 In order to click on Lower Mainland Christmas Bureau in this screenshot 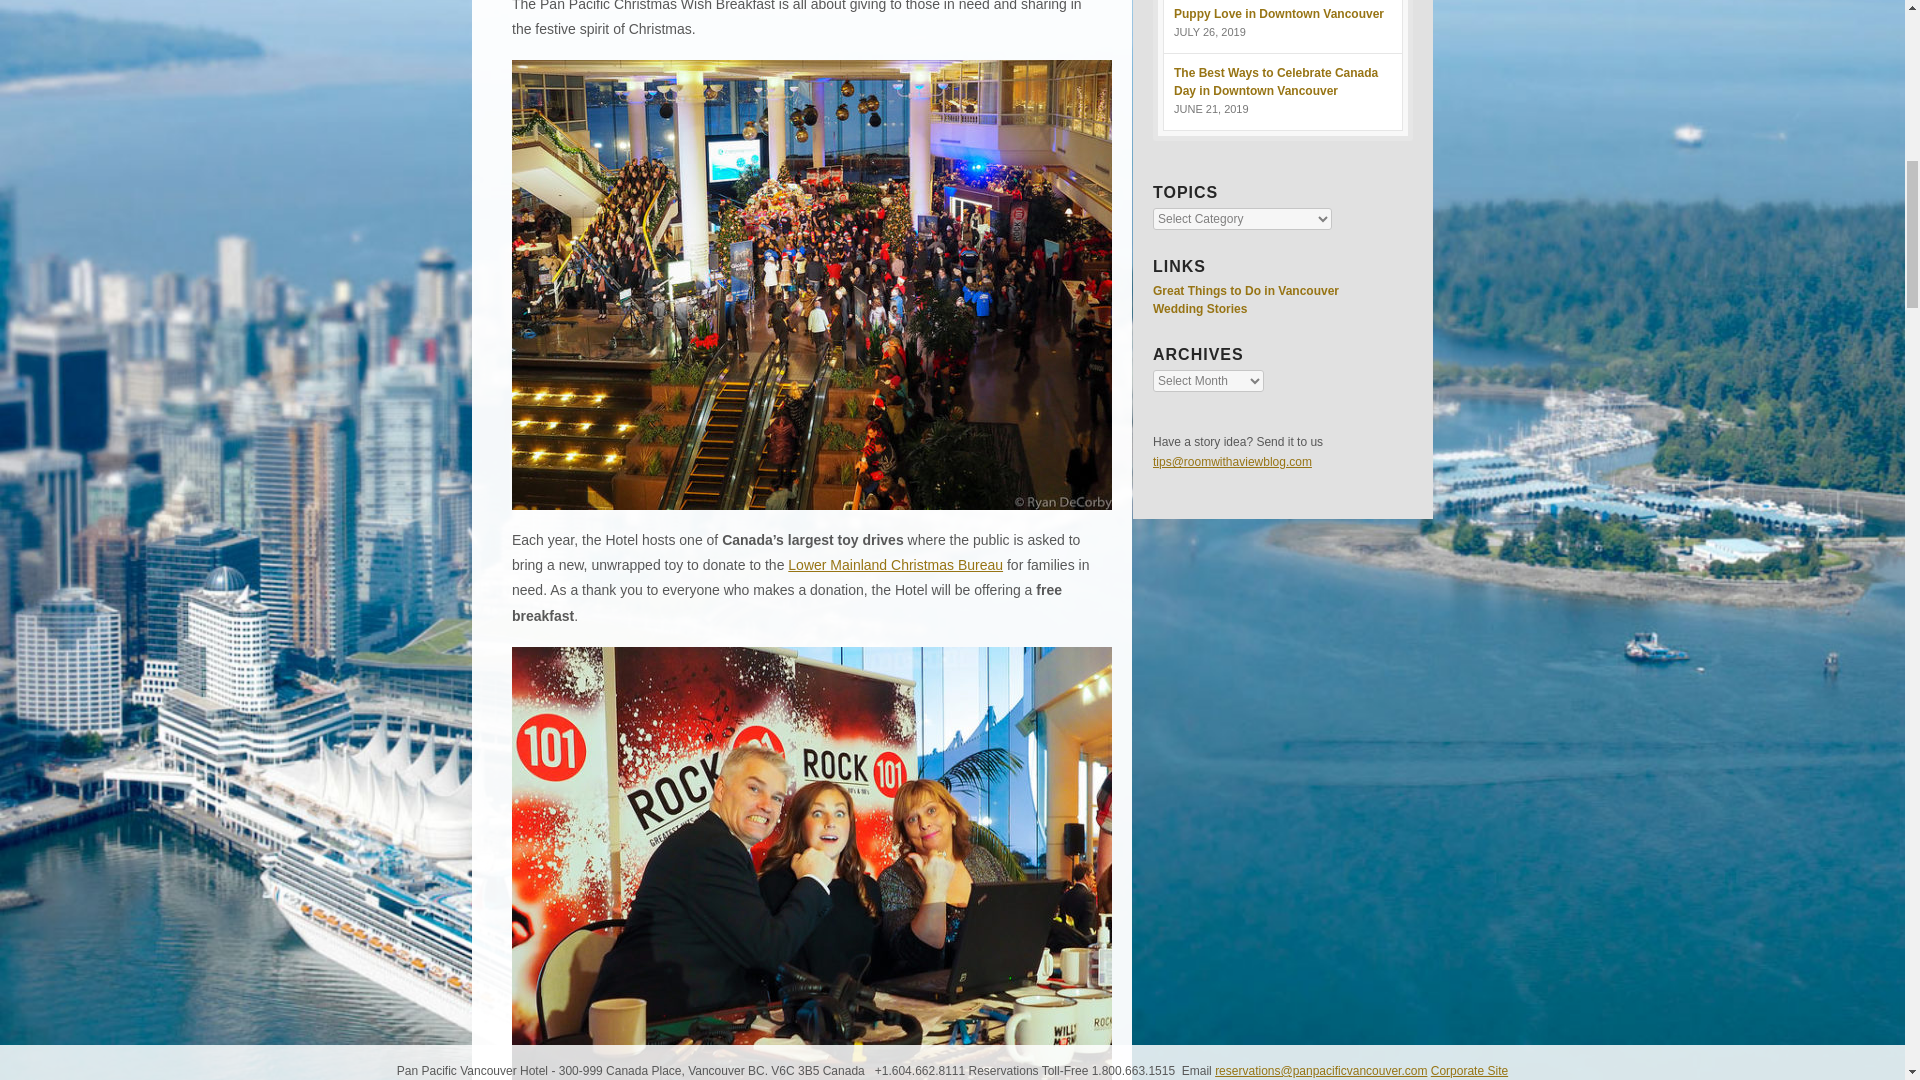, I will do `click(894, 565)`.